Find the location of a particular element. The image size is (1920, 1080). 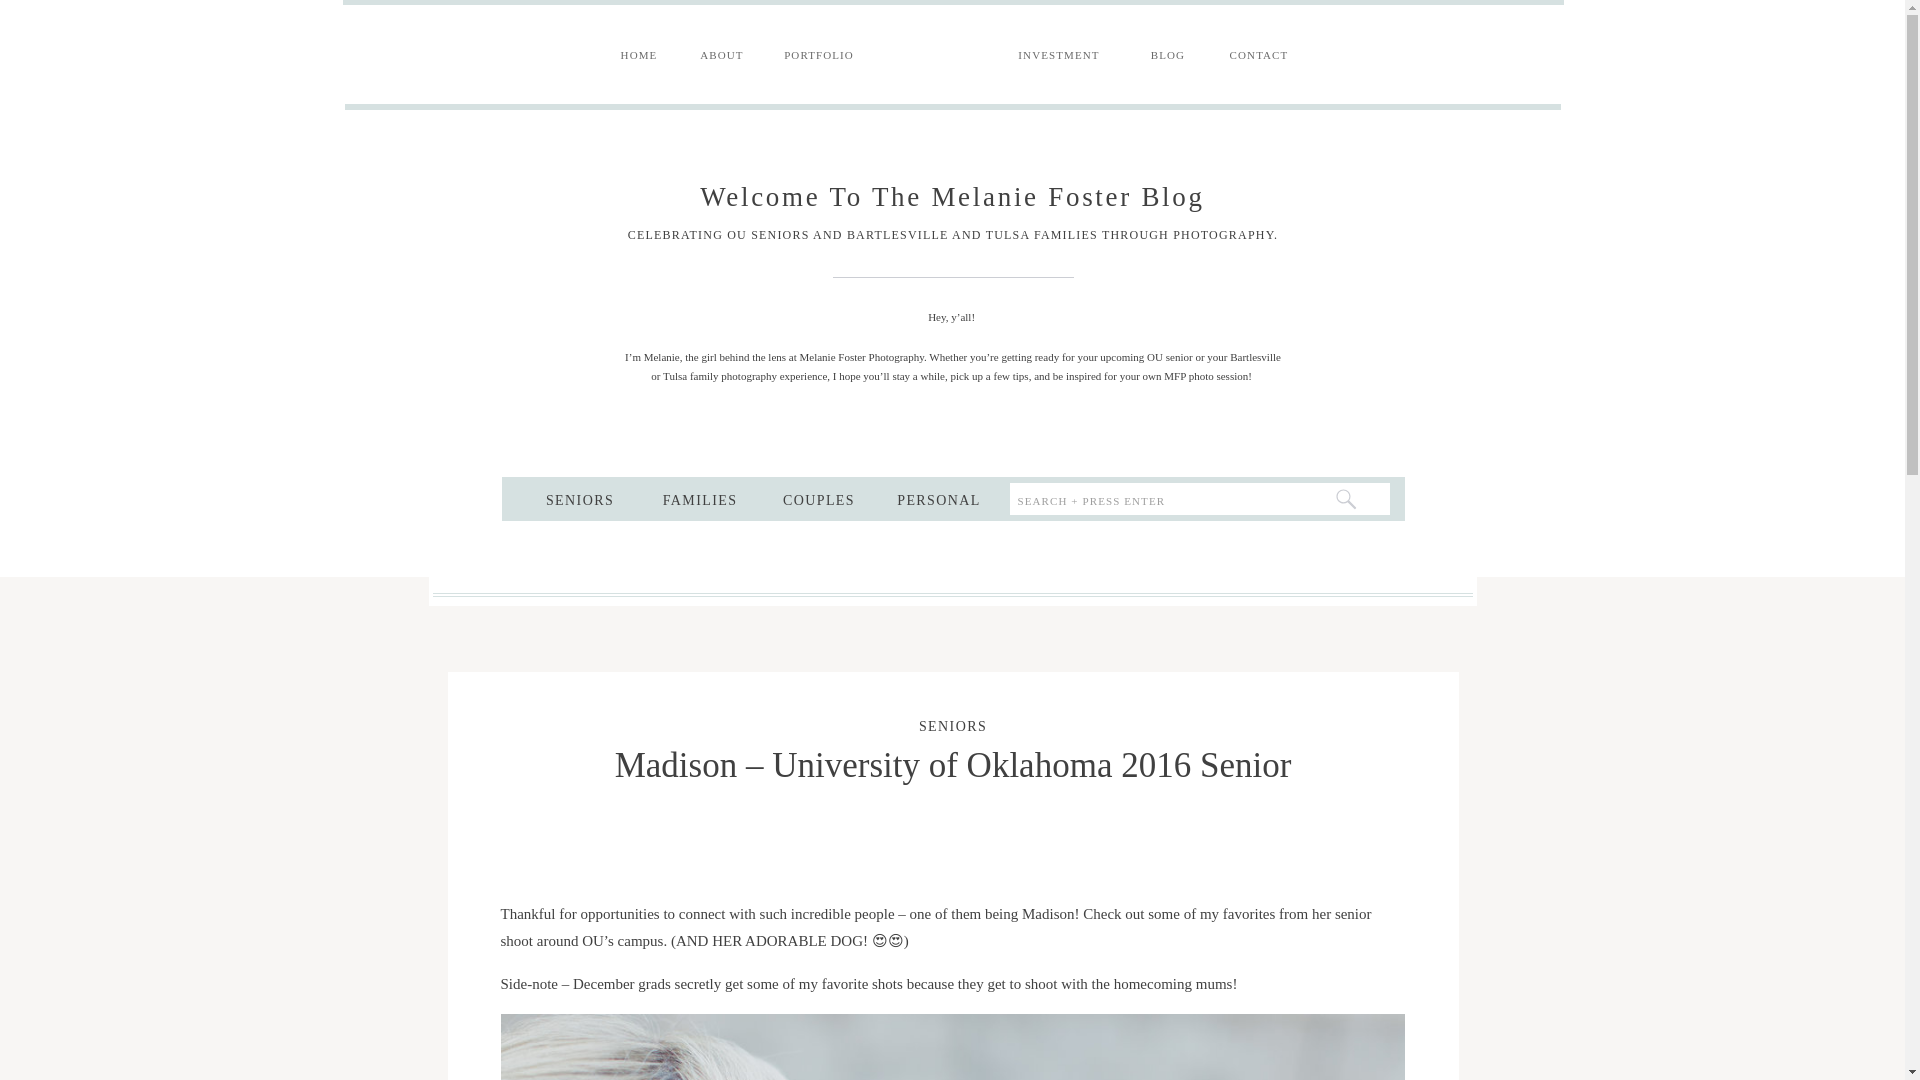

PERSONAL is located at coordinates (939, 498).